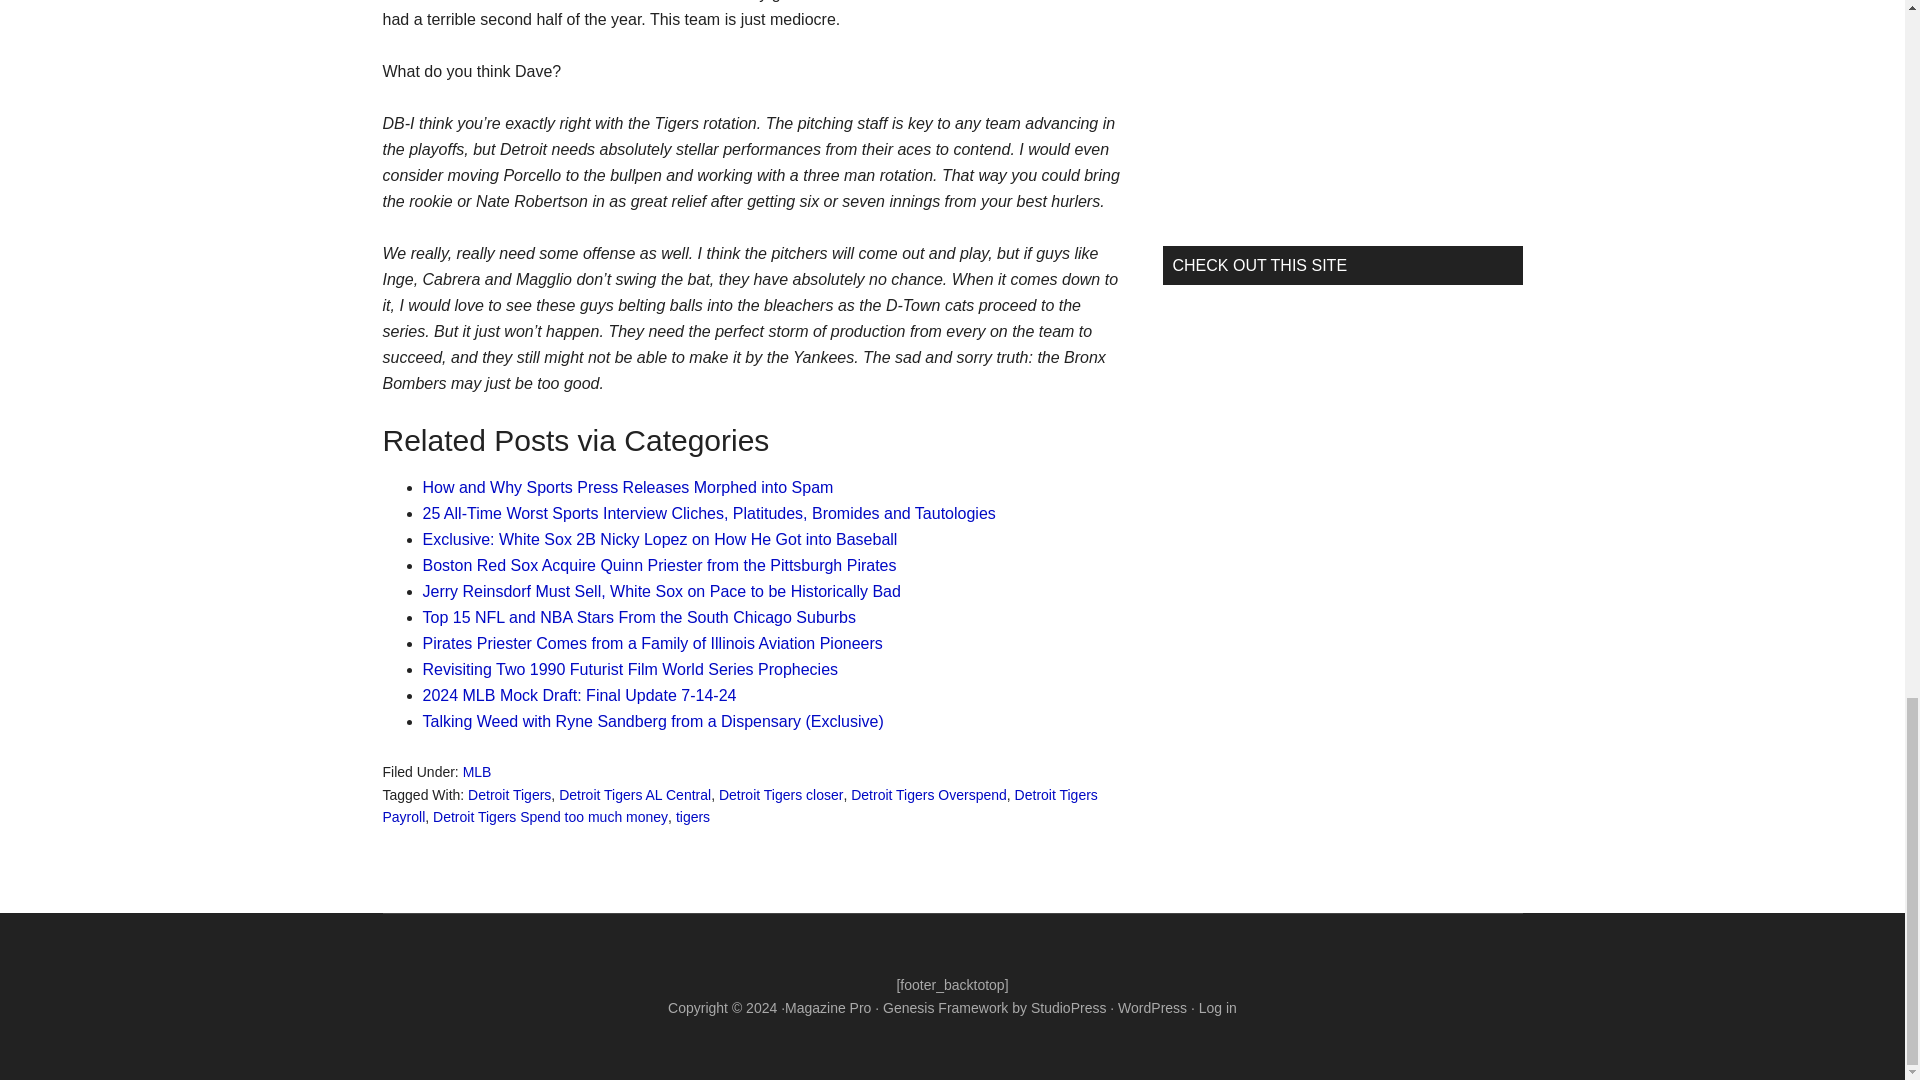  What do you see at coordinates (476, 771) in the screenshot?
I see `MLB` at bounding box center [476, 771].